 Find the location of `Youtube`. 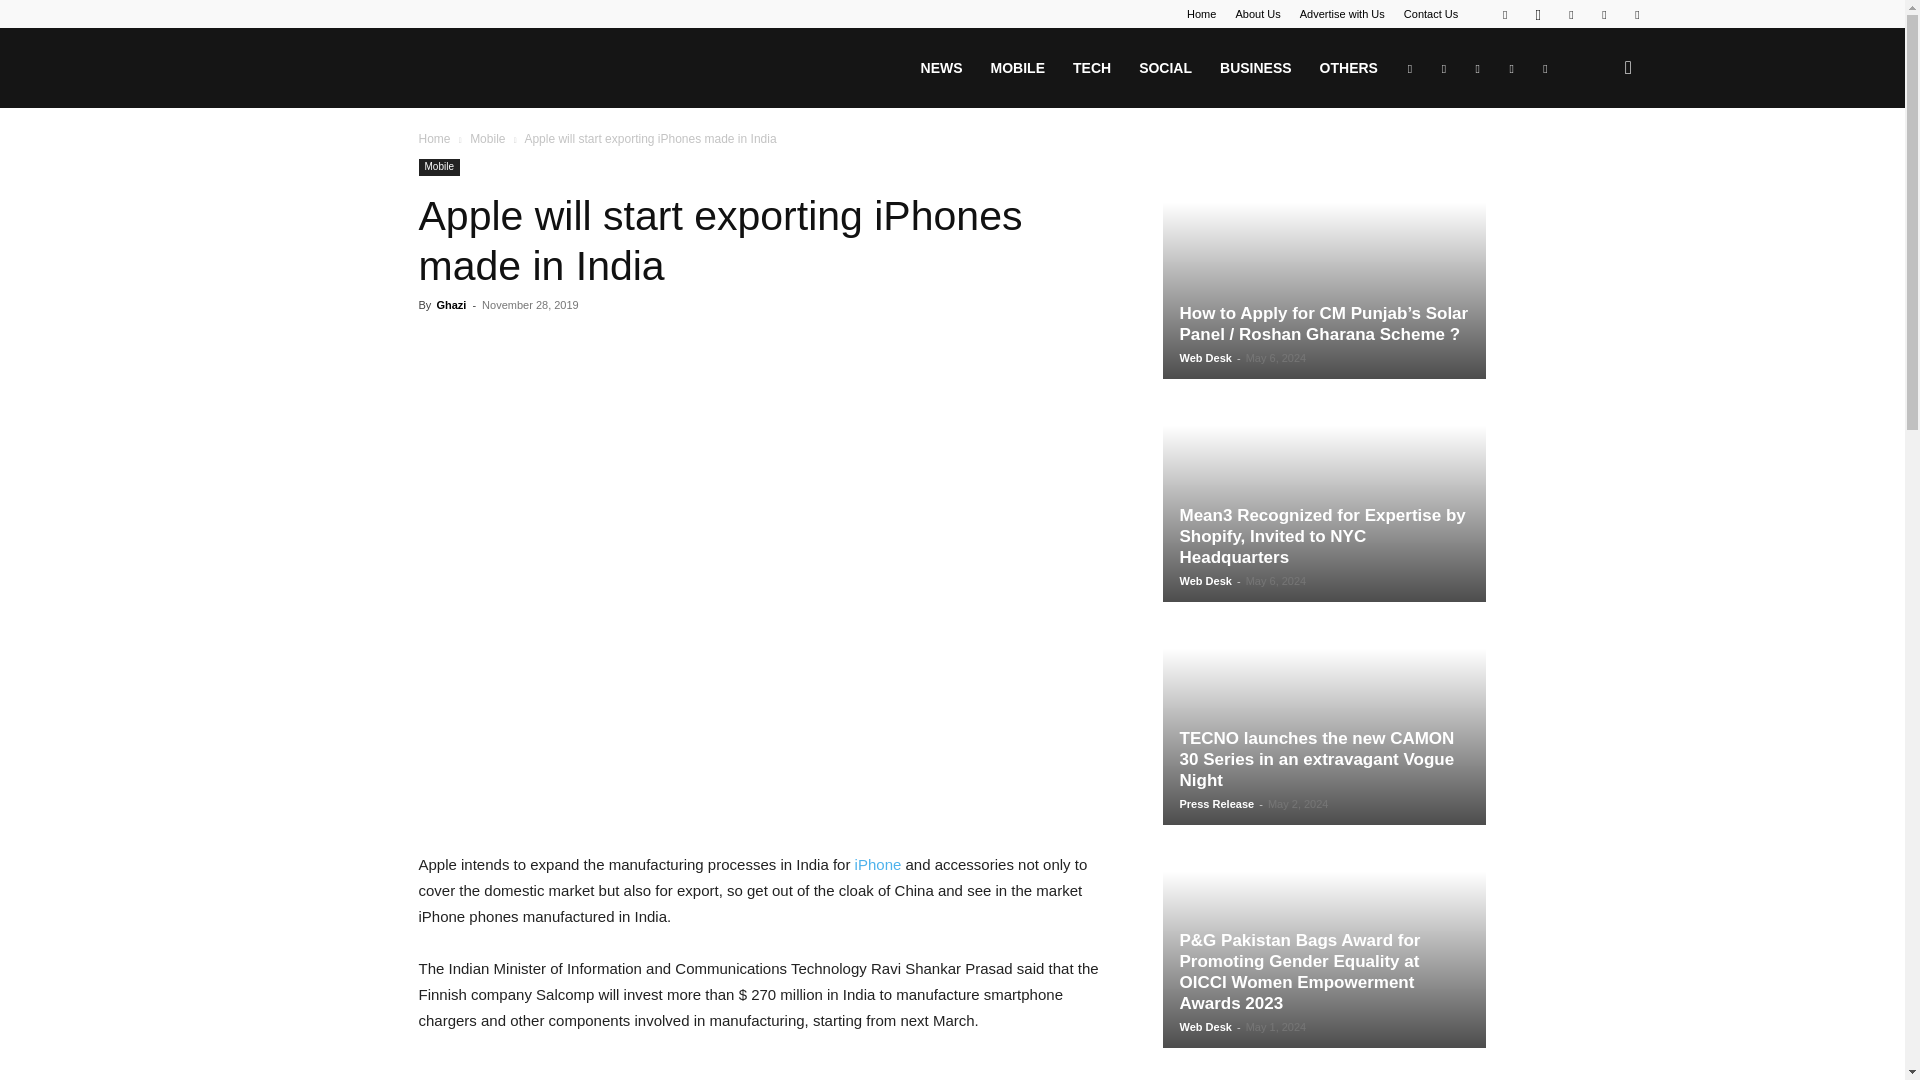

Youtube is located at coordinates (1636, 14).